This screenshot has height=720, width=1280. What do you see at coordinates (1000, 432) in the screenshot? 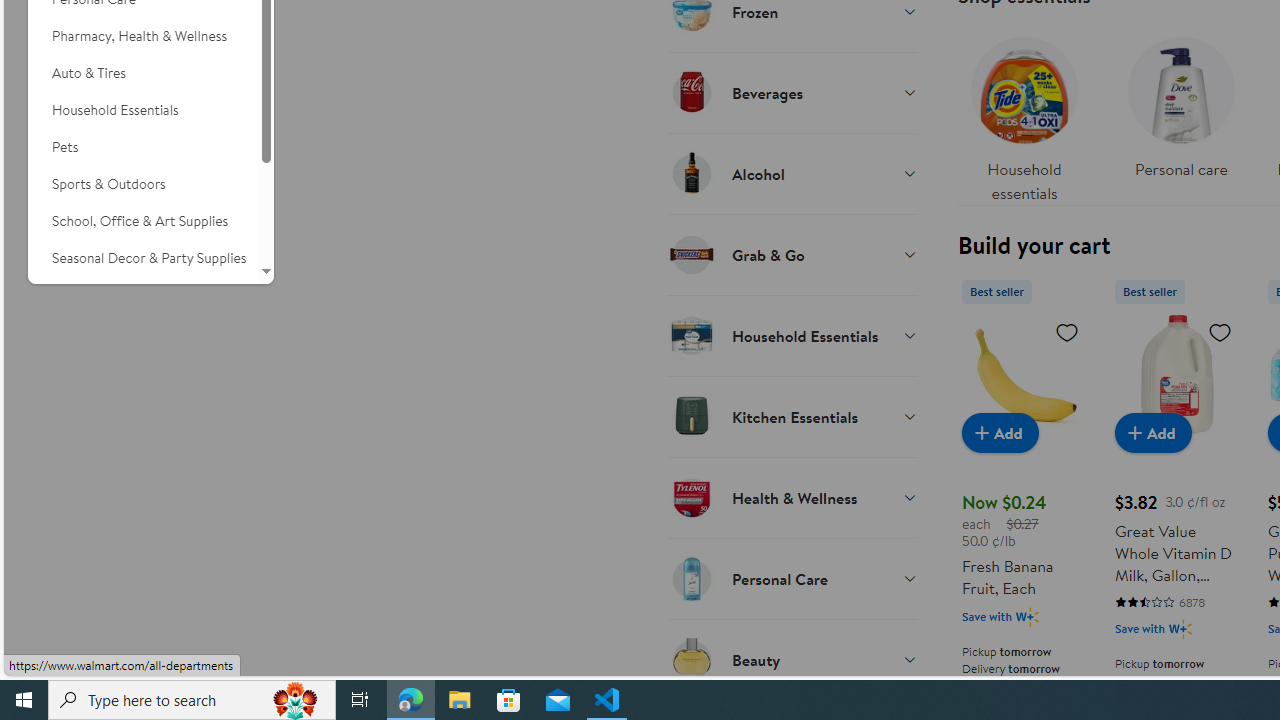
I see `Add to cart - Fresh Banana Fruit, Each` at bounding box center [1000, 432].